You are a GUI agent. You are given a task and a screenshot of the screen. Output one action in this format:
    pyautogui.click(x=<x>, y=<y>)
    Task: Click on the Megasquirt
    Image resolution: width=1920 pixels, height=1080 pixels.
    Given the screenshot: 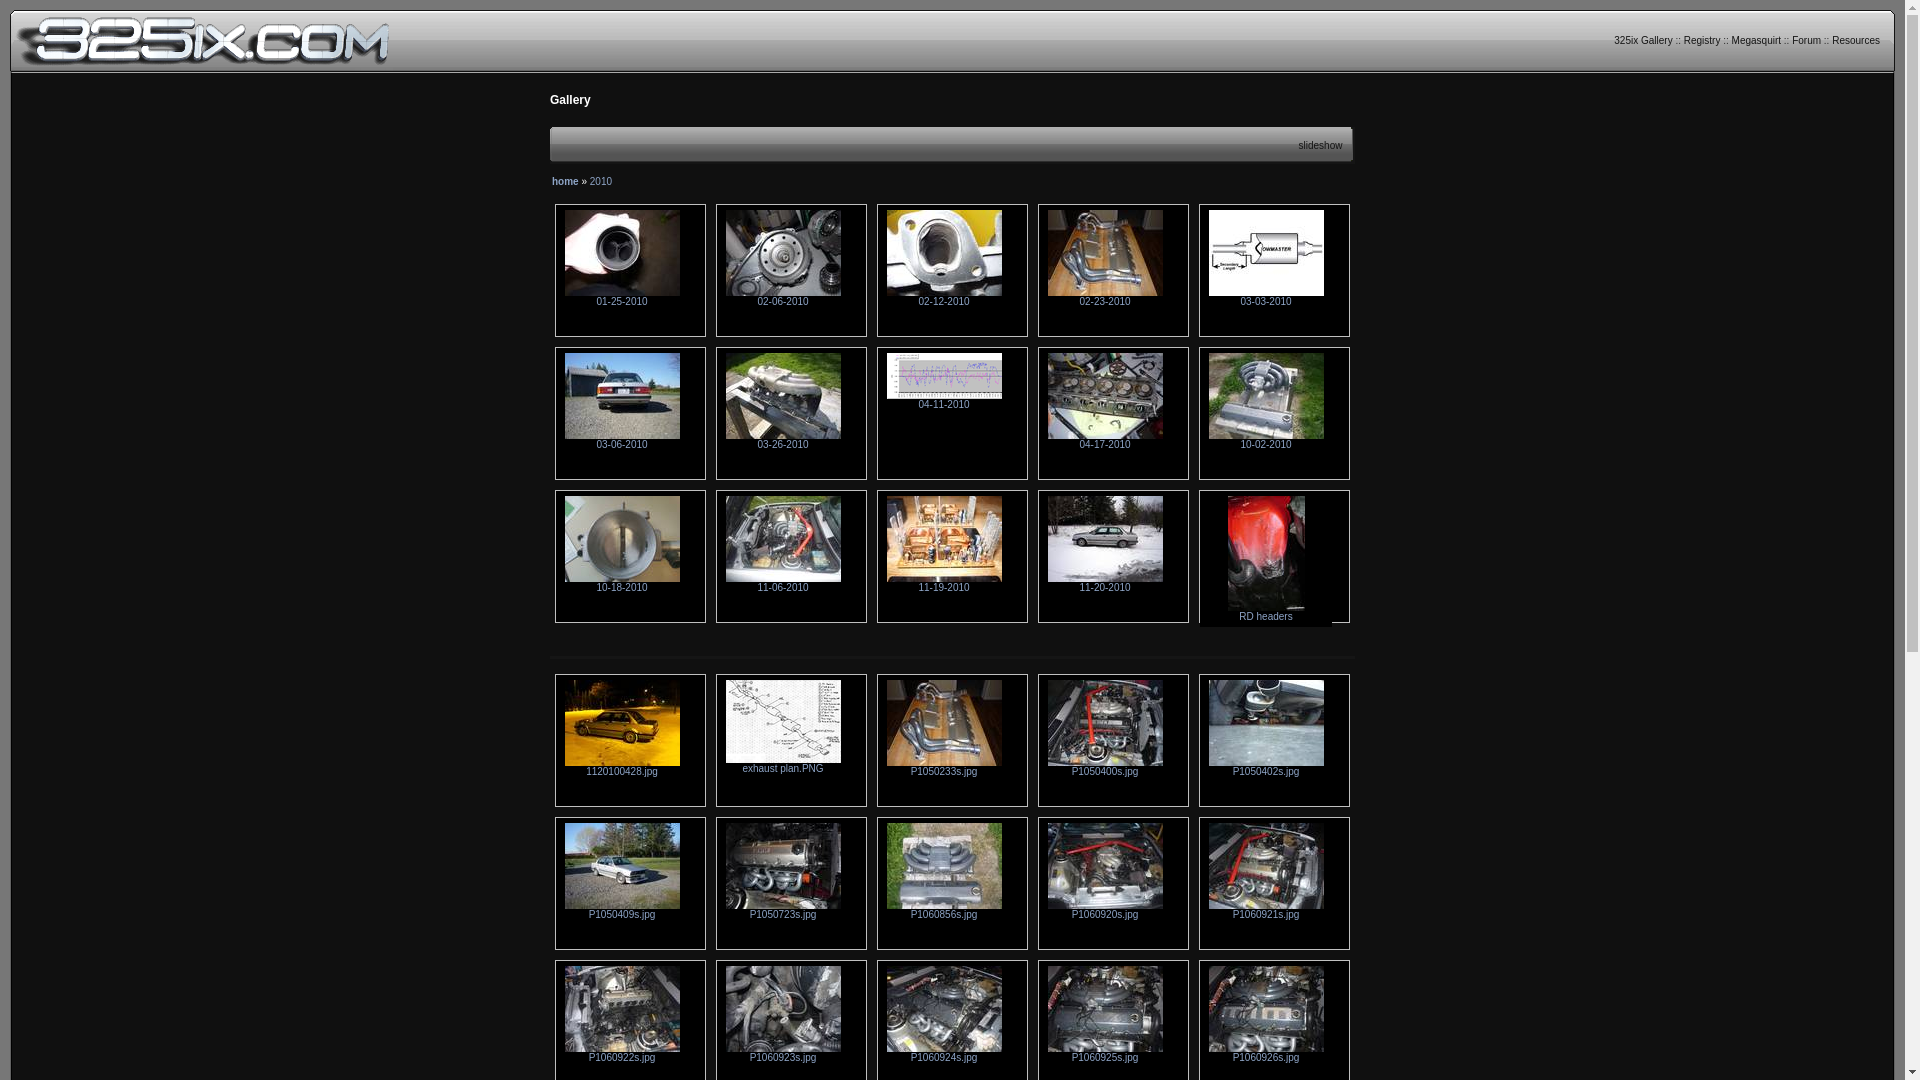 What is the action you would take?
    pyautogui.click(x=1756, y=40)
    